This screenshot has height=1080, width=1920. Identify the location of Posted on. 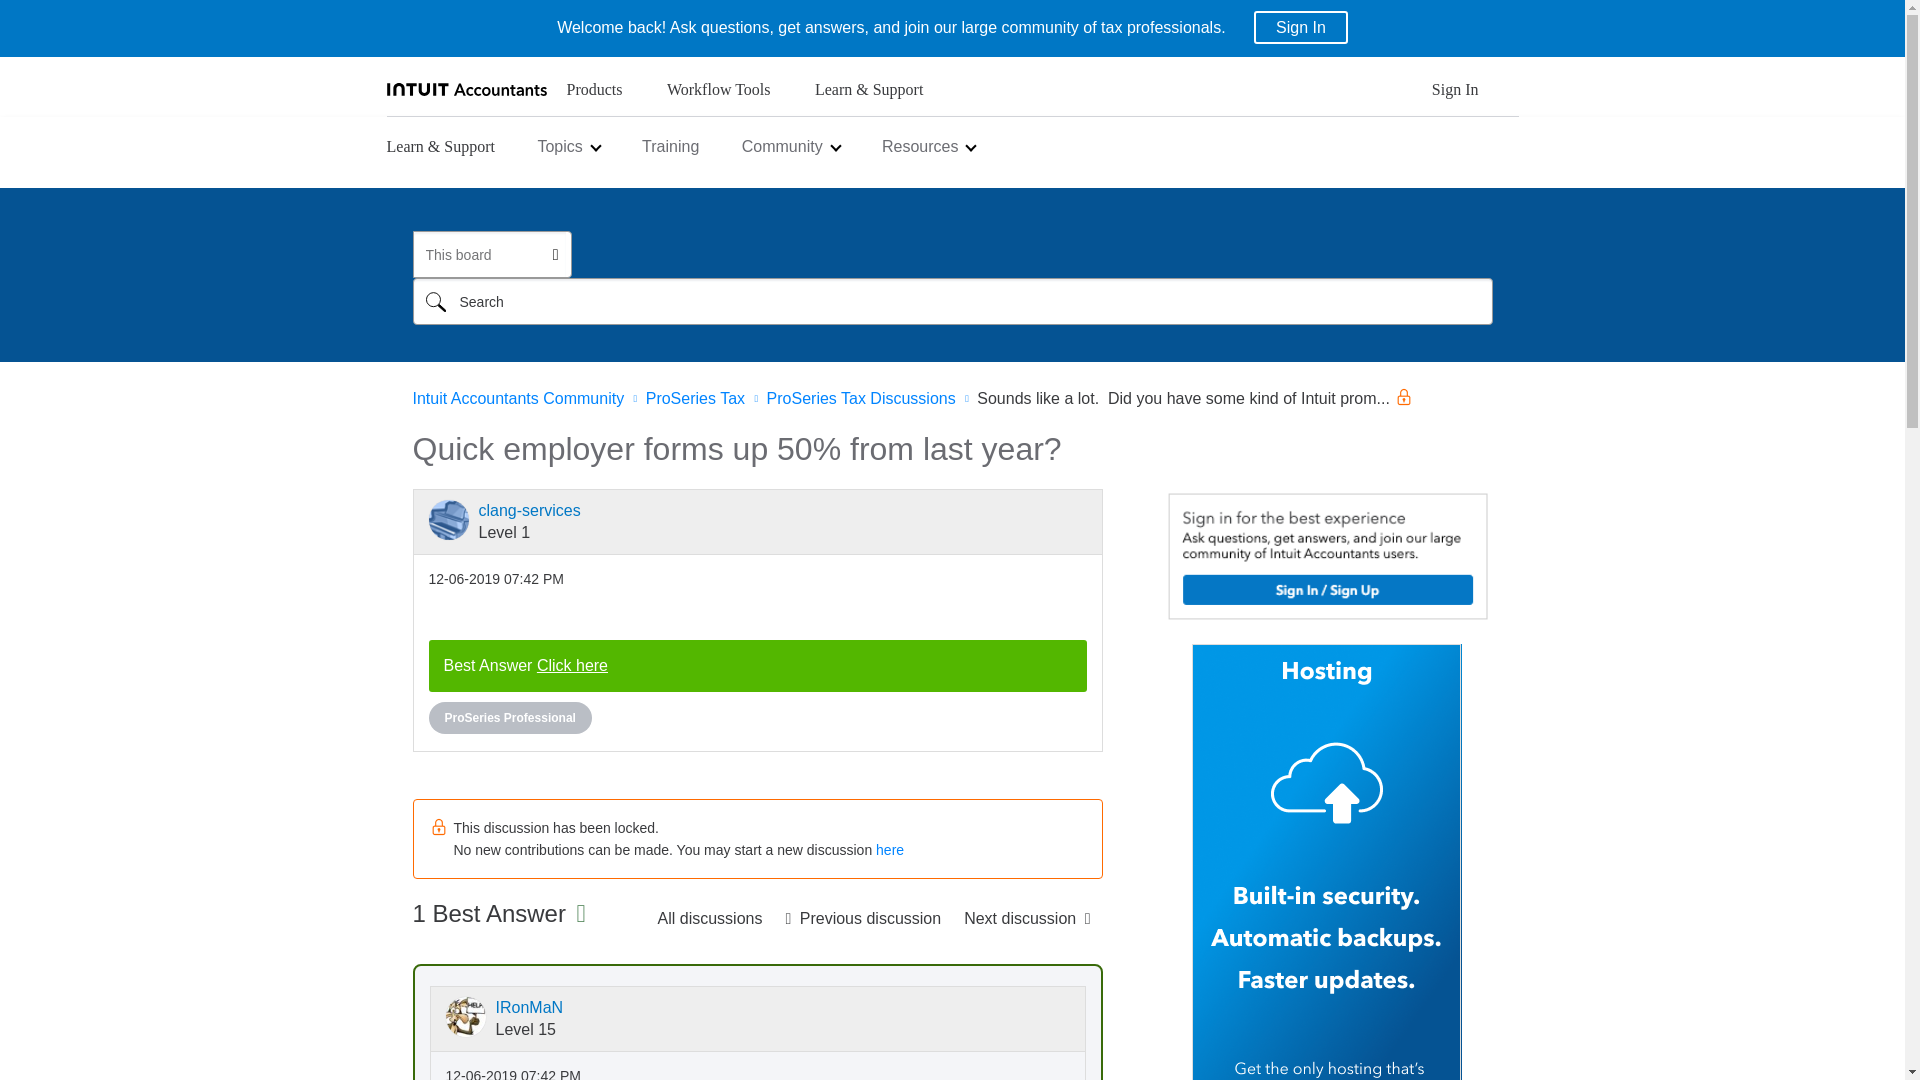
(495, 579).